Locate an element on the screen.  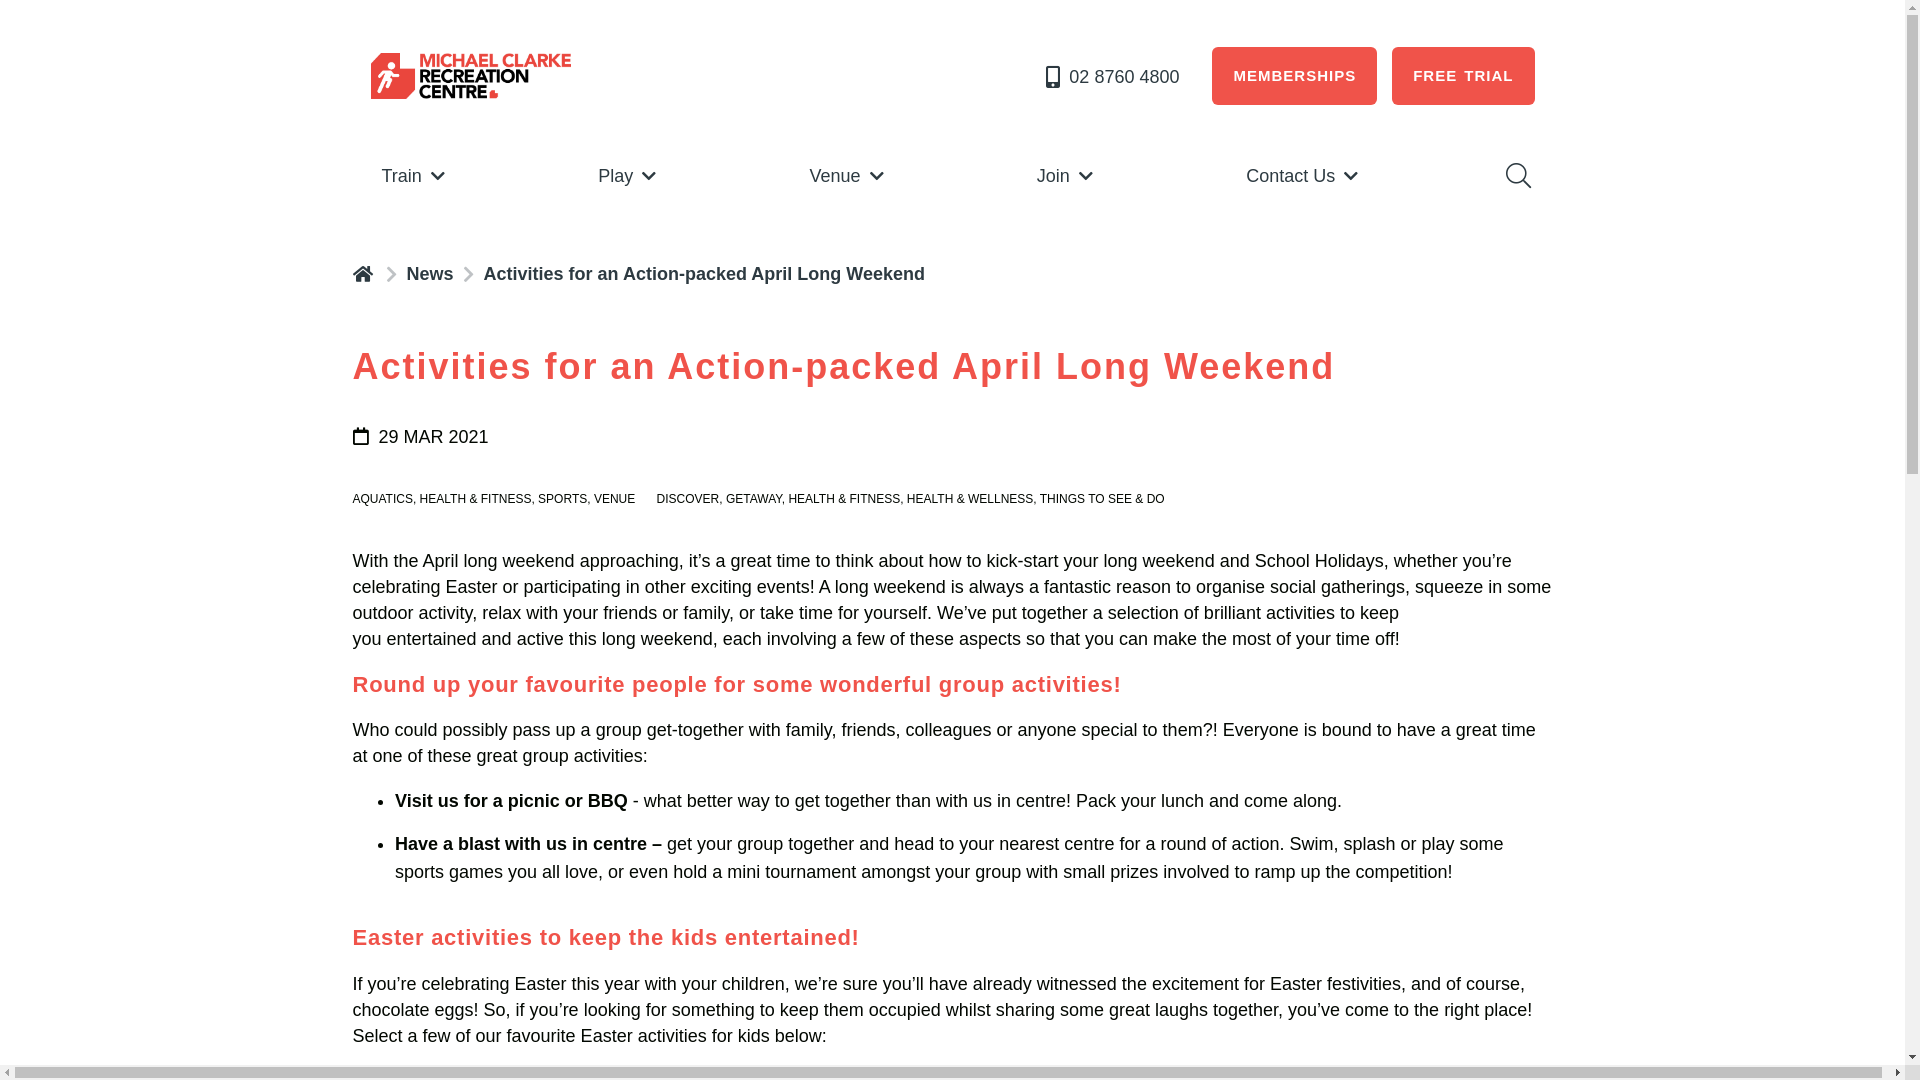
MEMBERSHIPS is located at coordinates (1294, 76).